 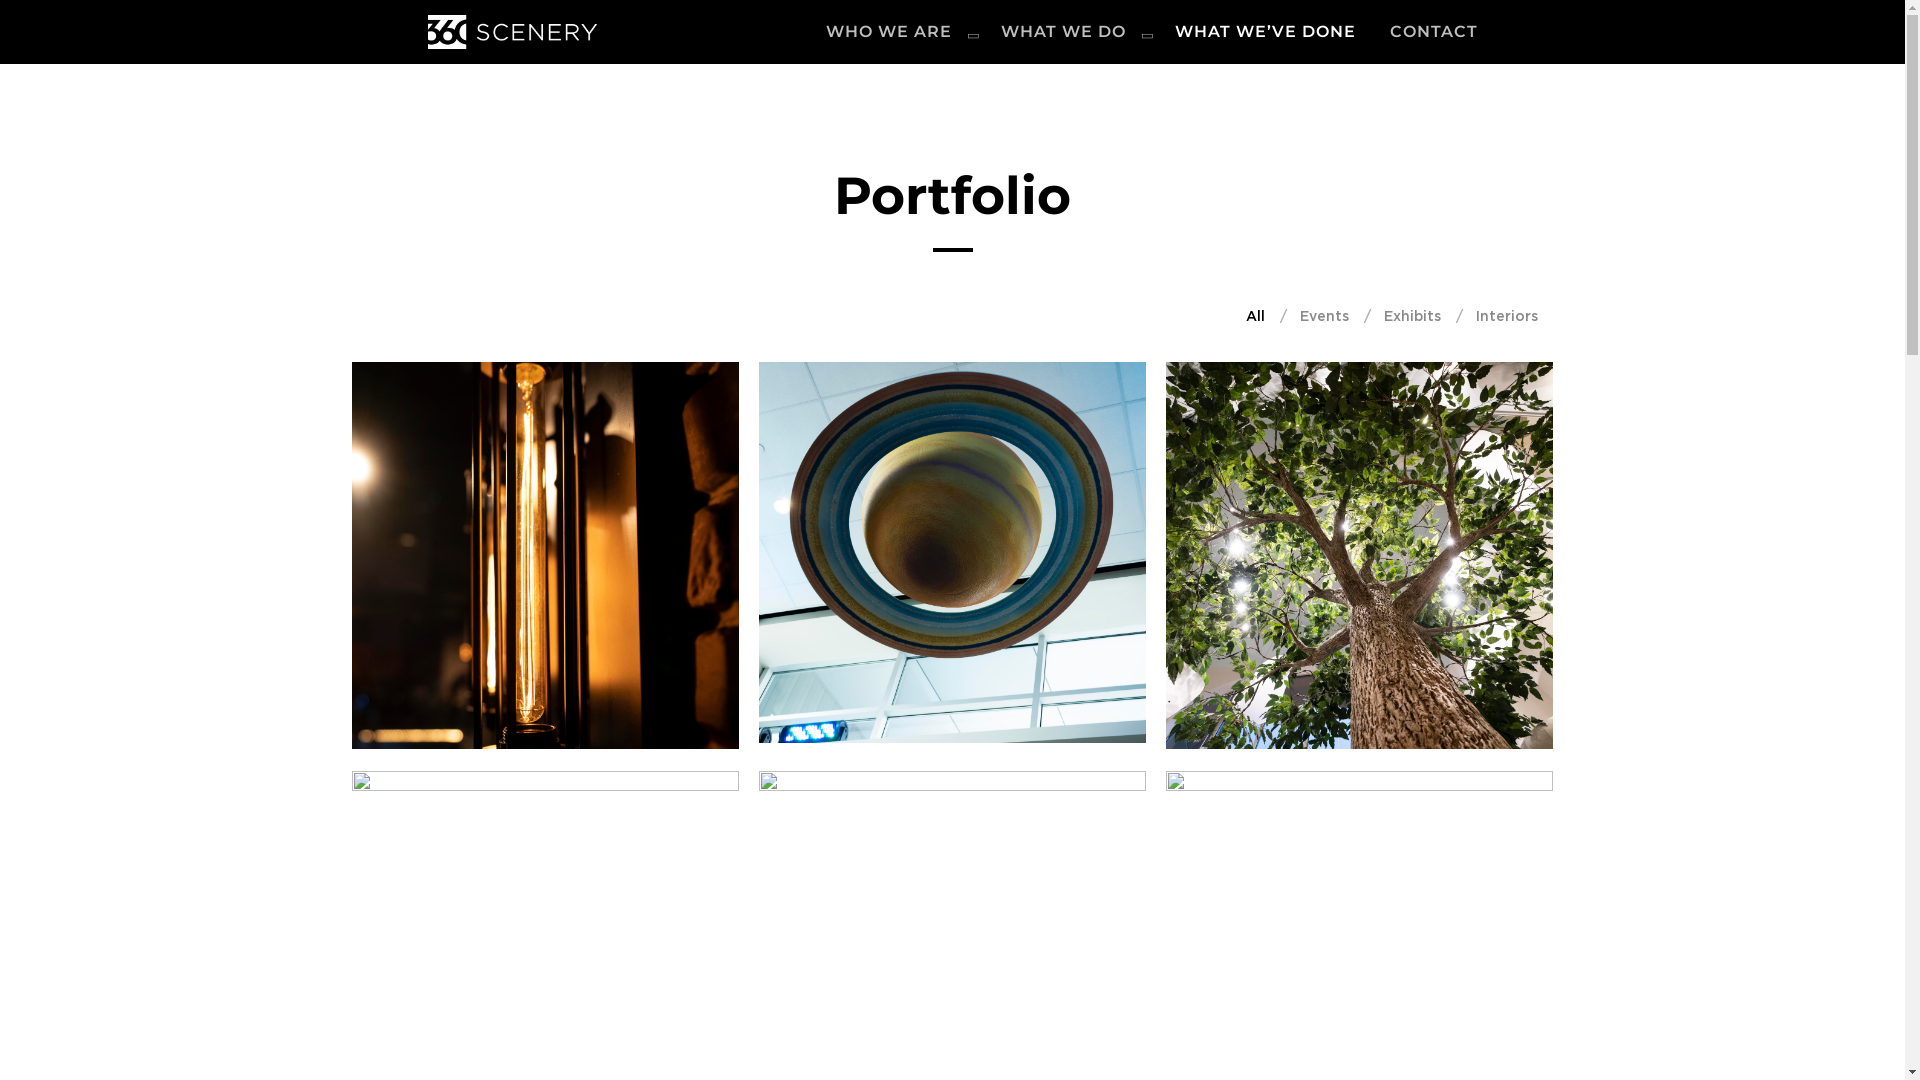 What do you see at coordinates (896, 32) in the screenshot?
I see `WHO WE ARE` at bounding box center [896, 32].